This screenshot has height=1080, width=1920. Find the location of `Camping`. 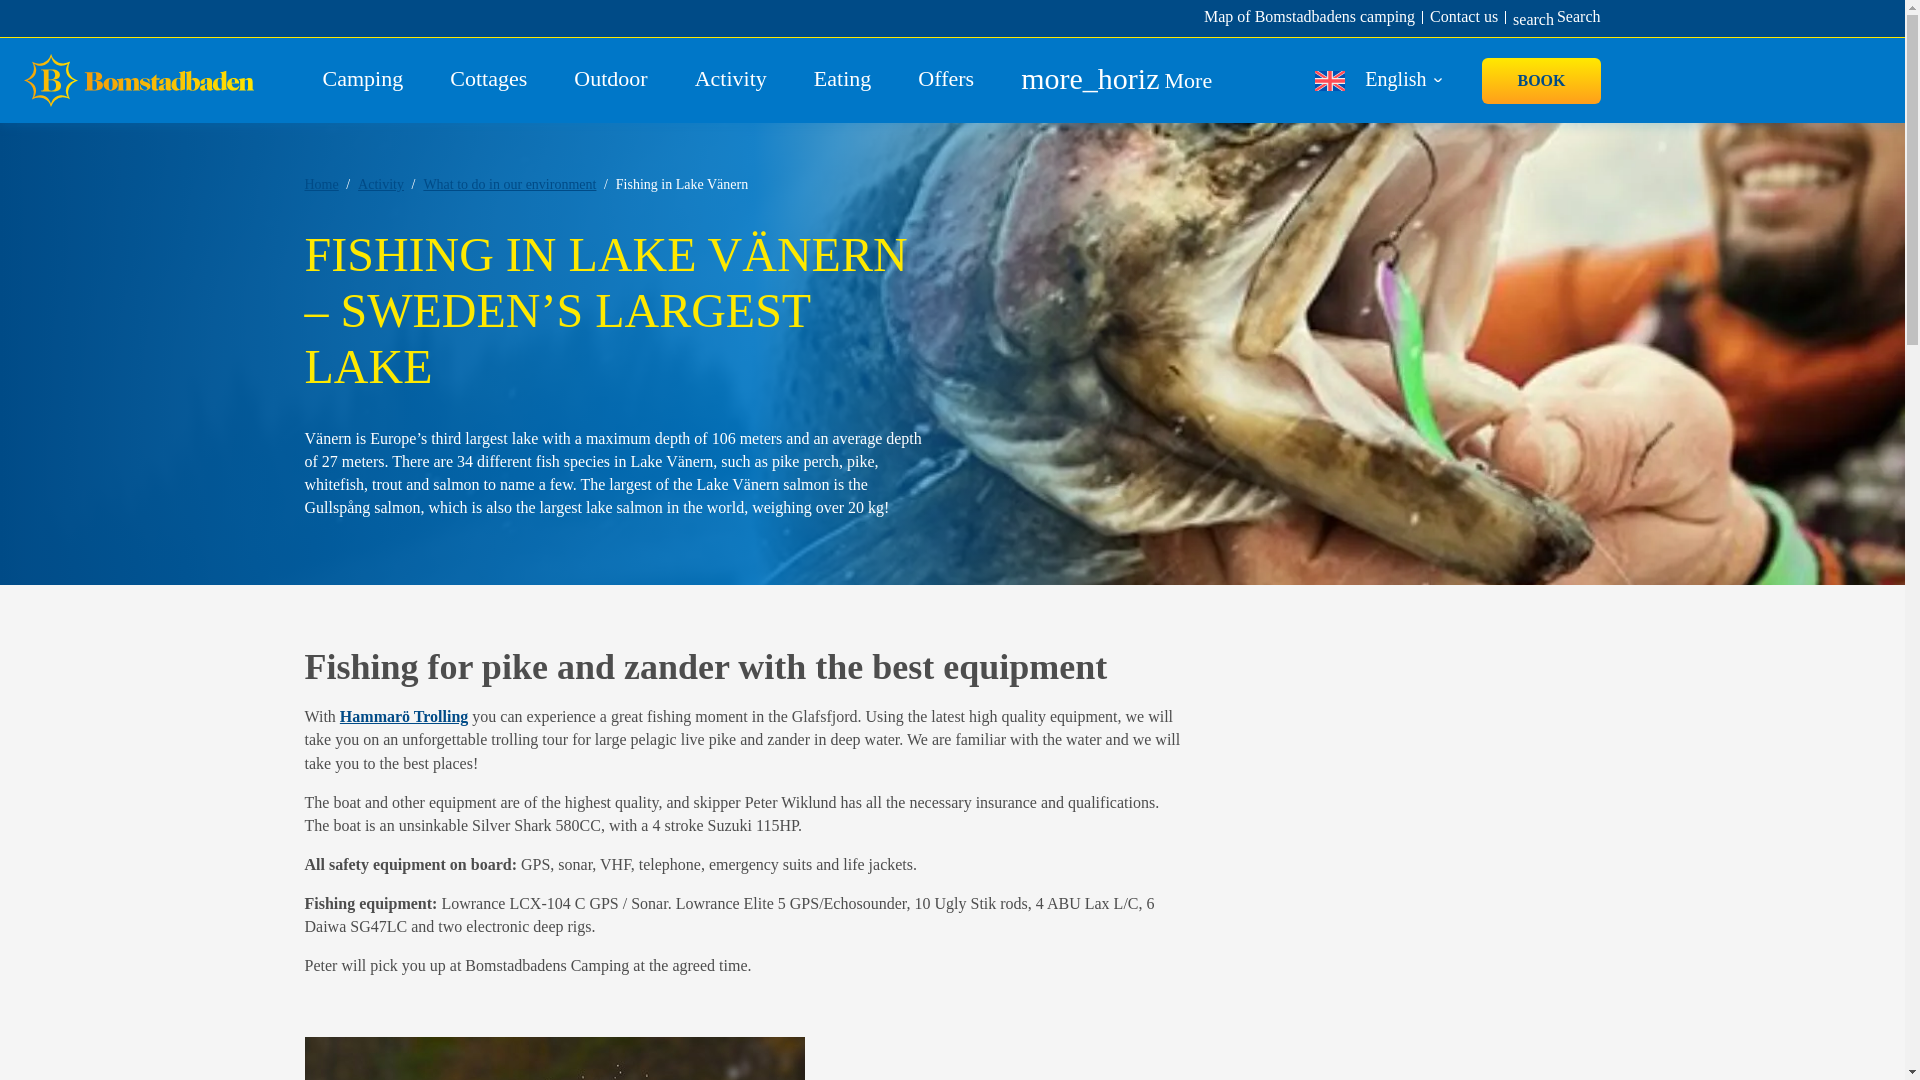

Camping is located at coordinates (368, 78).